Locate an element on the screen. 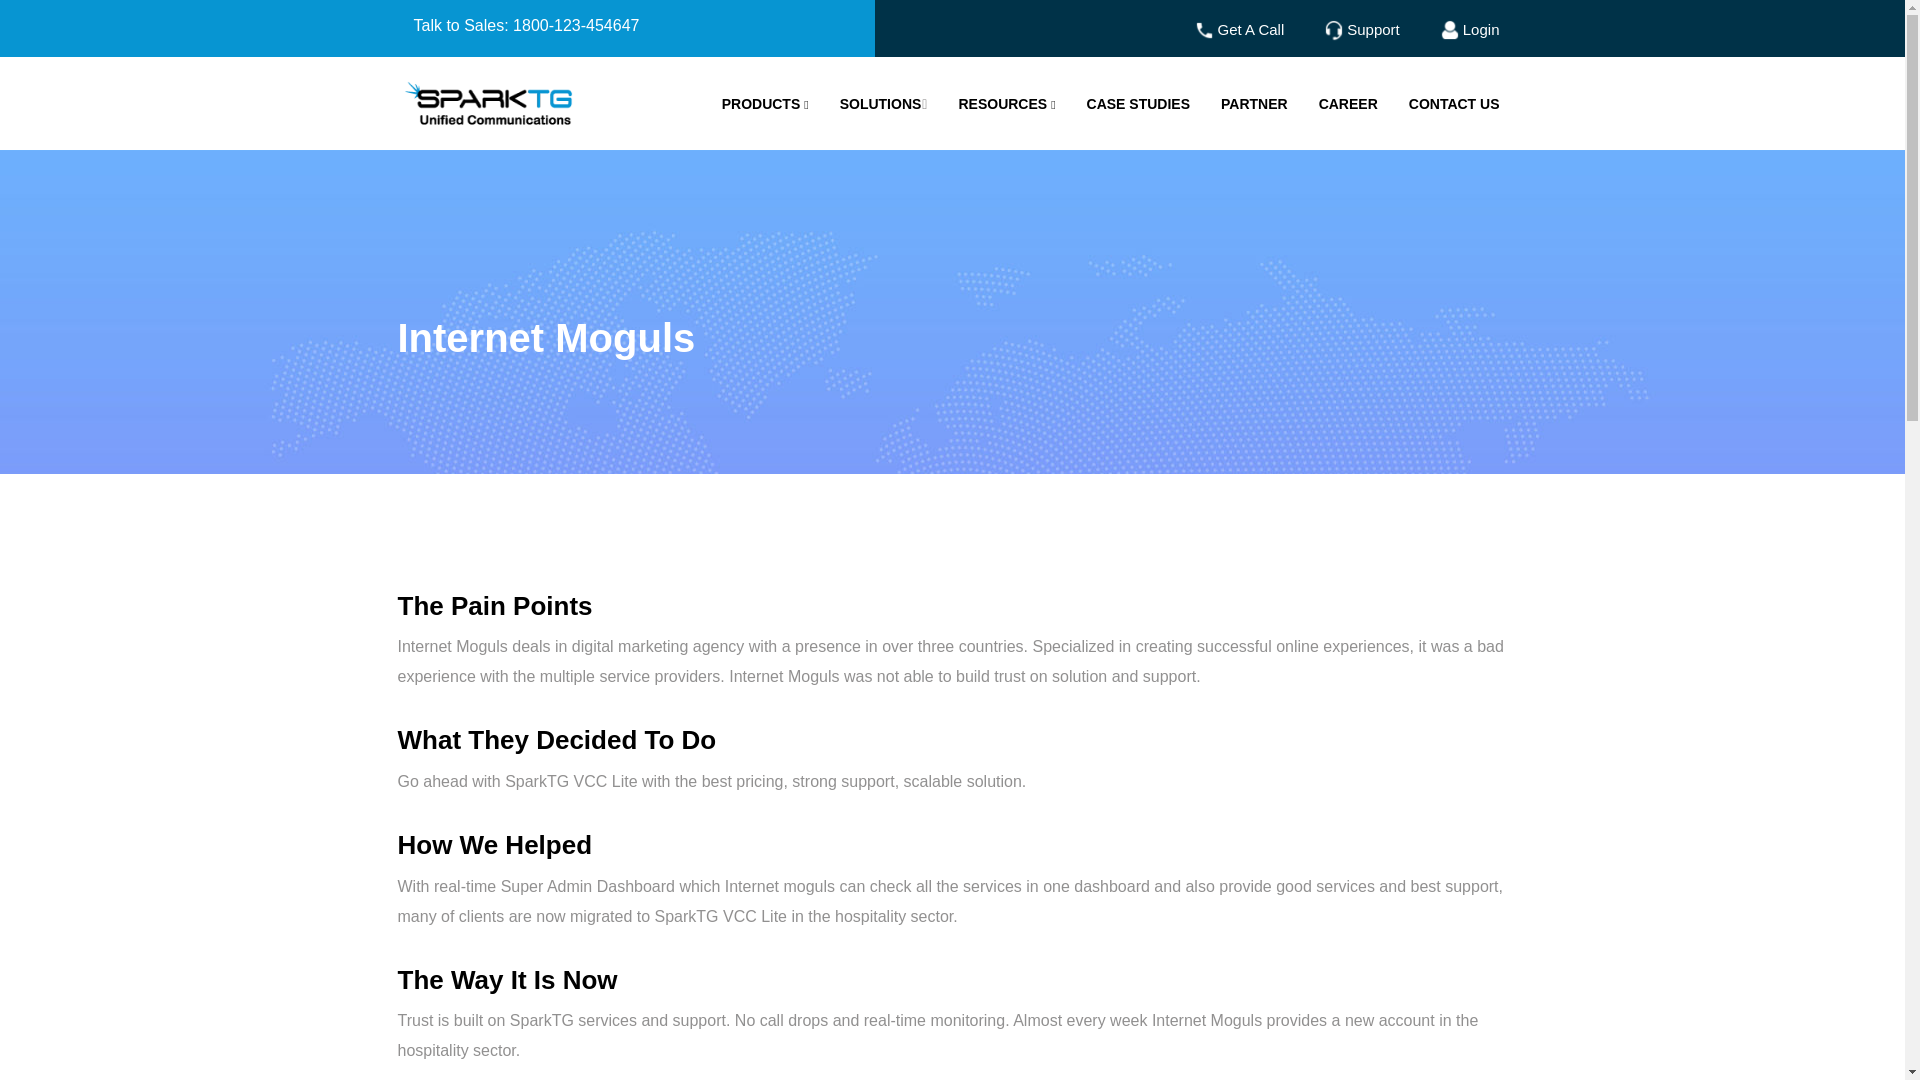 This screenshot has width=1920, height=1080. SOLUTIONS is located at coordinates (884, 104).